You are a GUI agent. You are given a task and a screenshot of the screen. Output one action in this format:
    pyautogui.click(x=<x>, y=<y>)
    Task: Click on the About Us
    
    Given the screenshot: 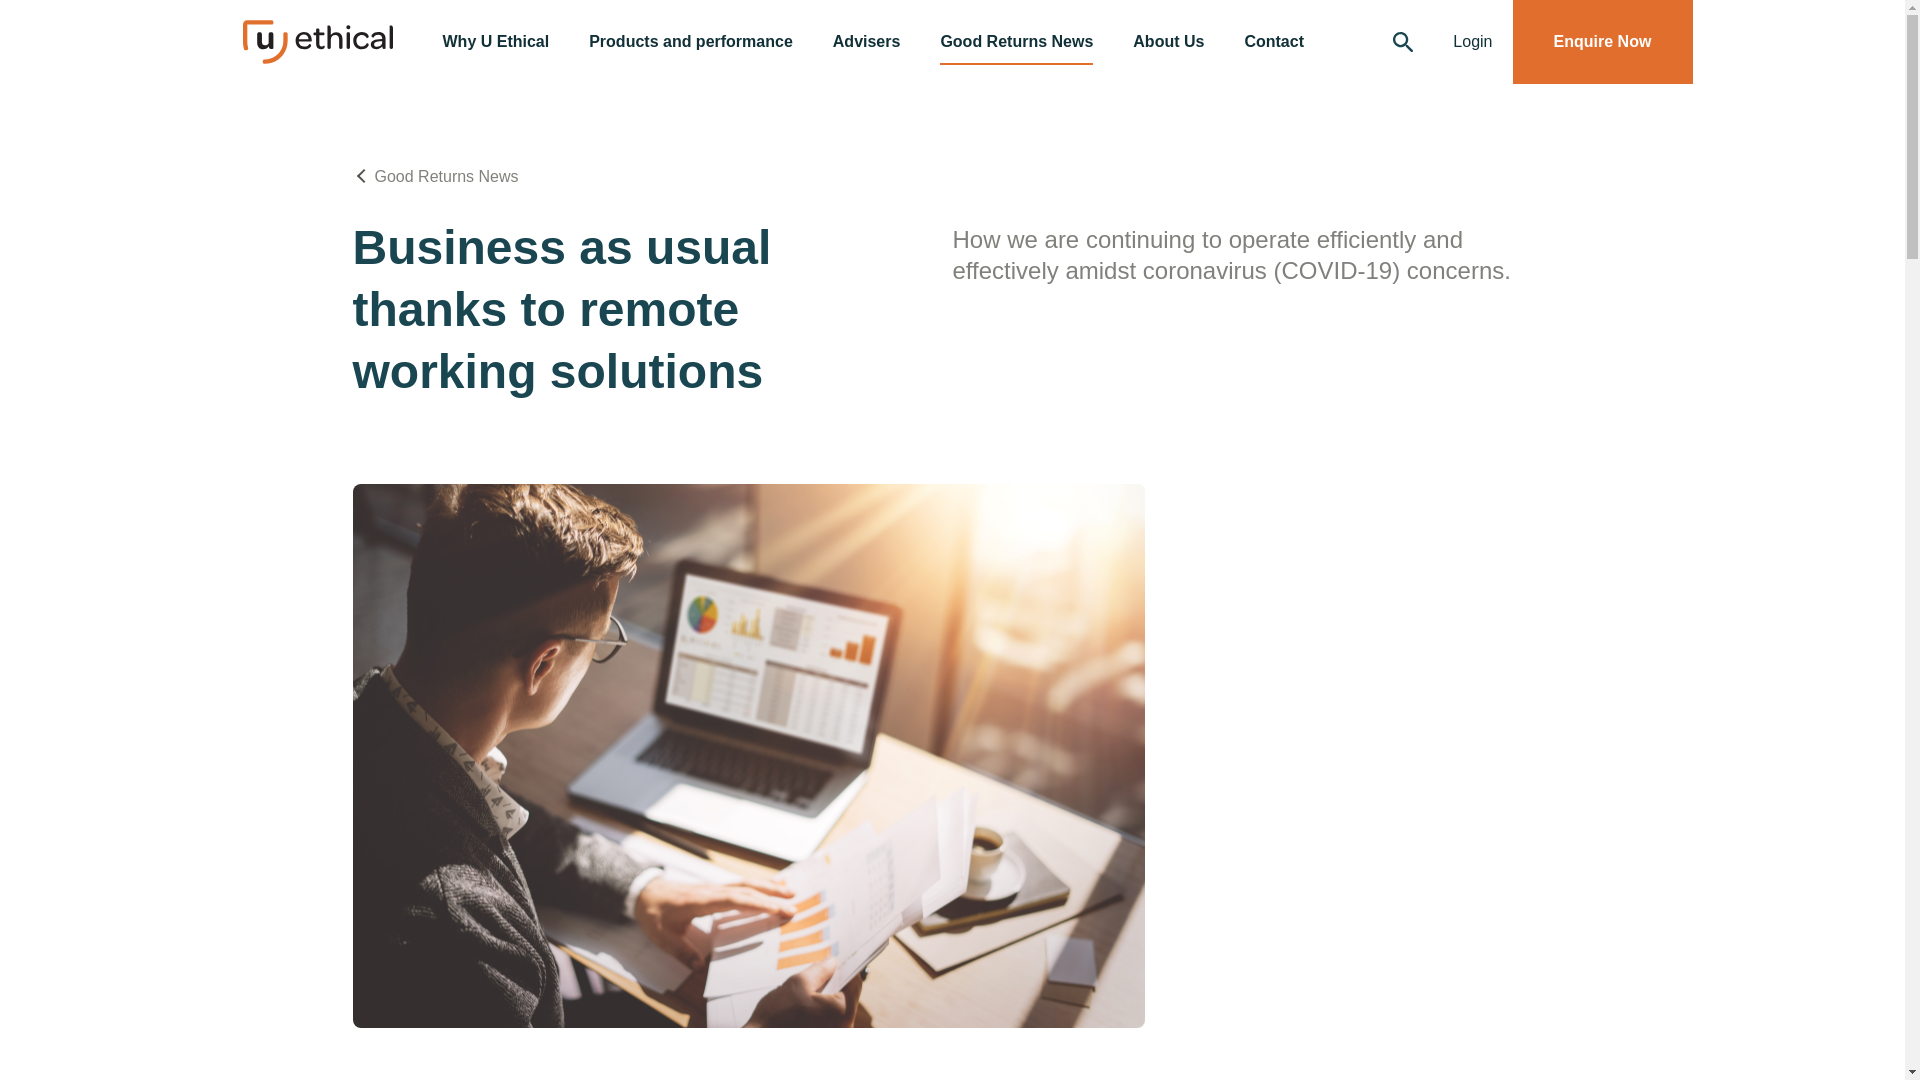 What is the action you would take?
    pyautogui.click(x=1168, y=42)
    